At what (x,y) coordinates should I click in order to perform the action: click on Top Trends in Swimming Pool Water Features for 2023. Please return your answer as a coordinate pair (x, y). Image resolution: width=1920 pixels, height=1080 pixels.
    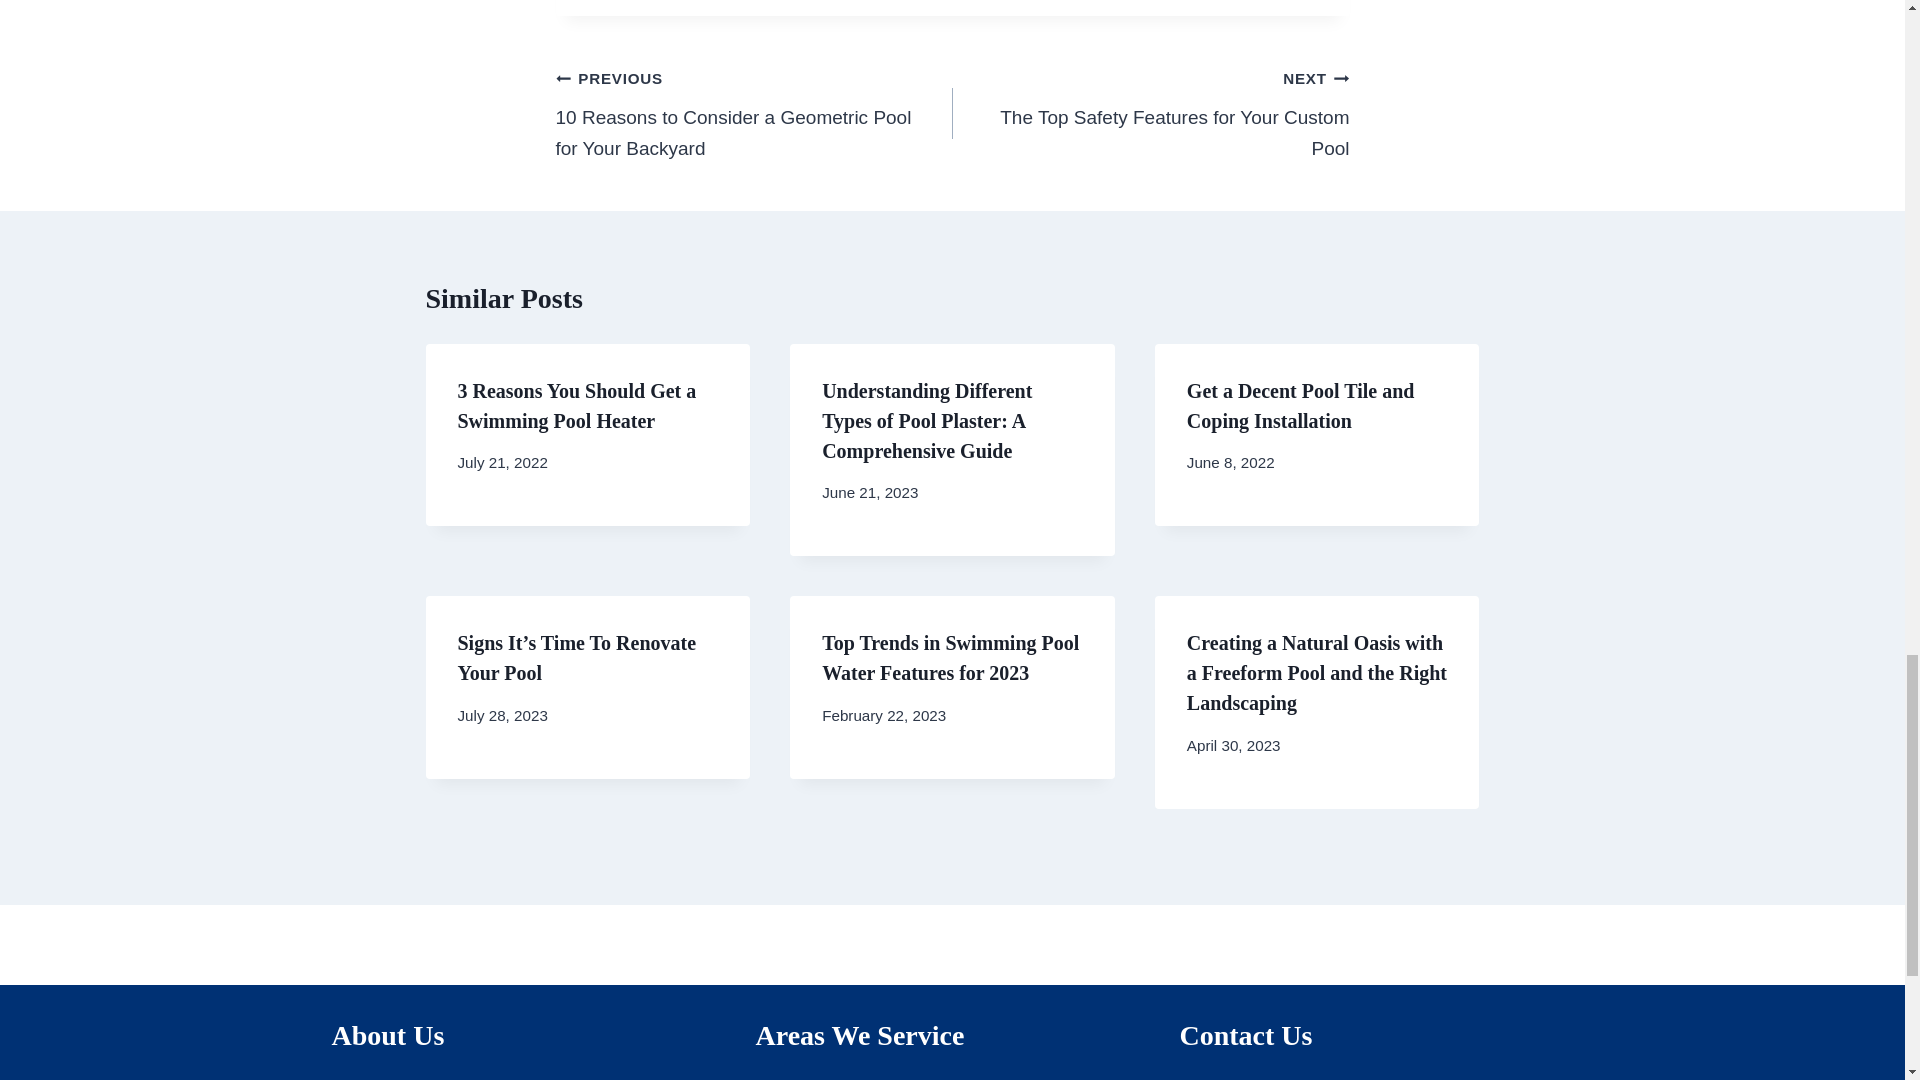
    Looking at the image, I should click on (1150, 113).